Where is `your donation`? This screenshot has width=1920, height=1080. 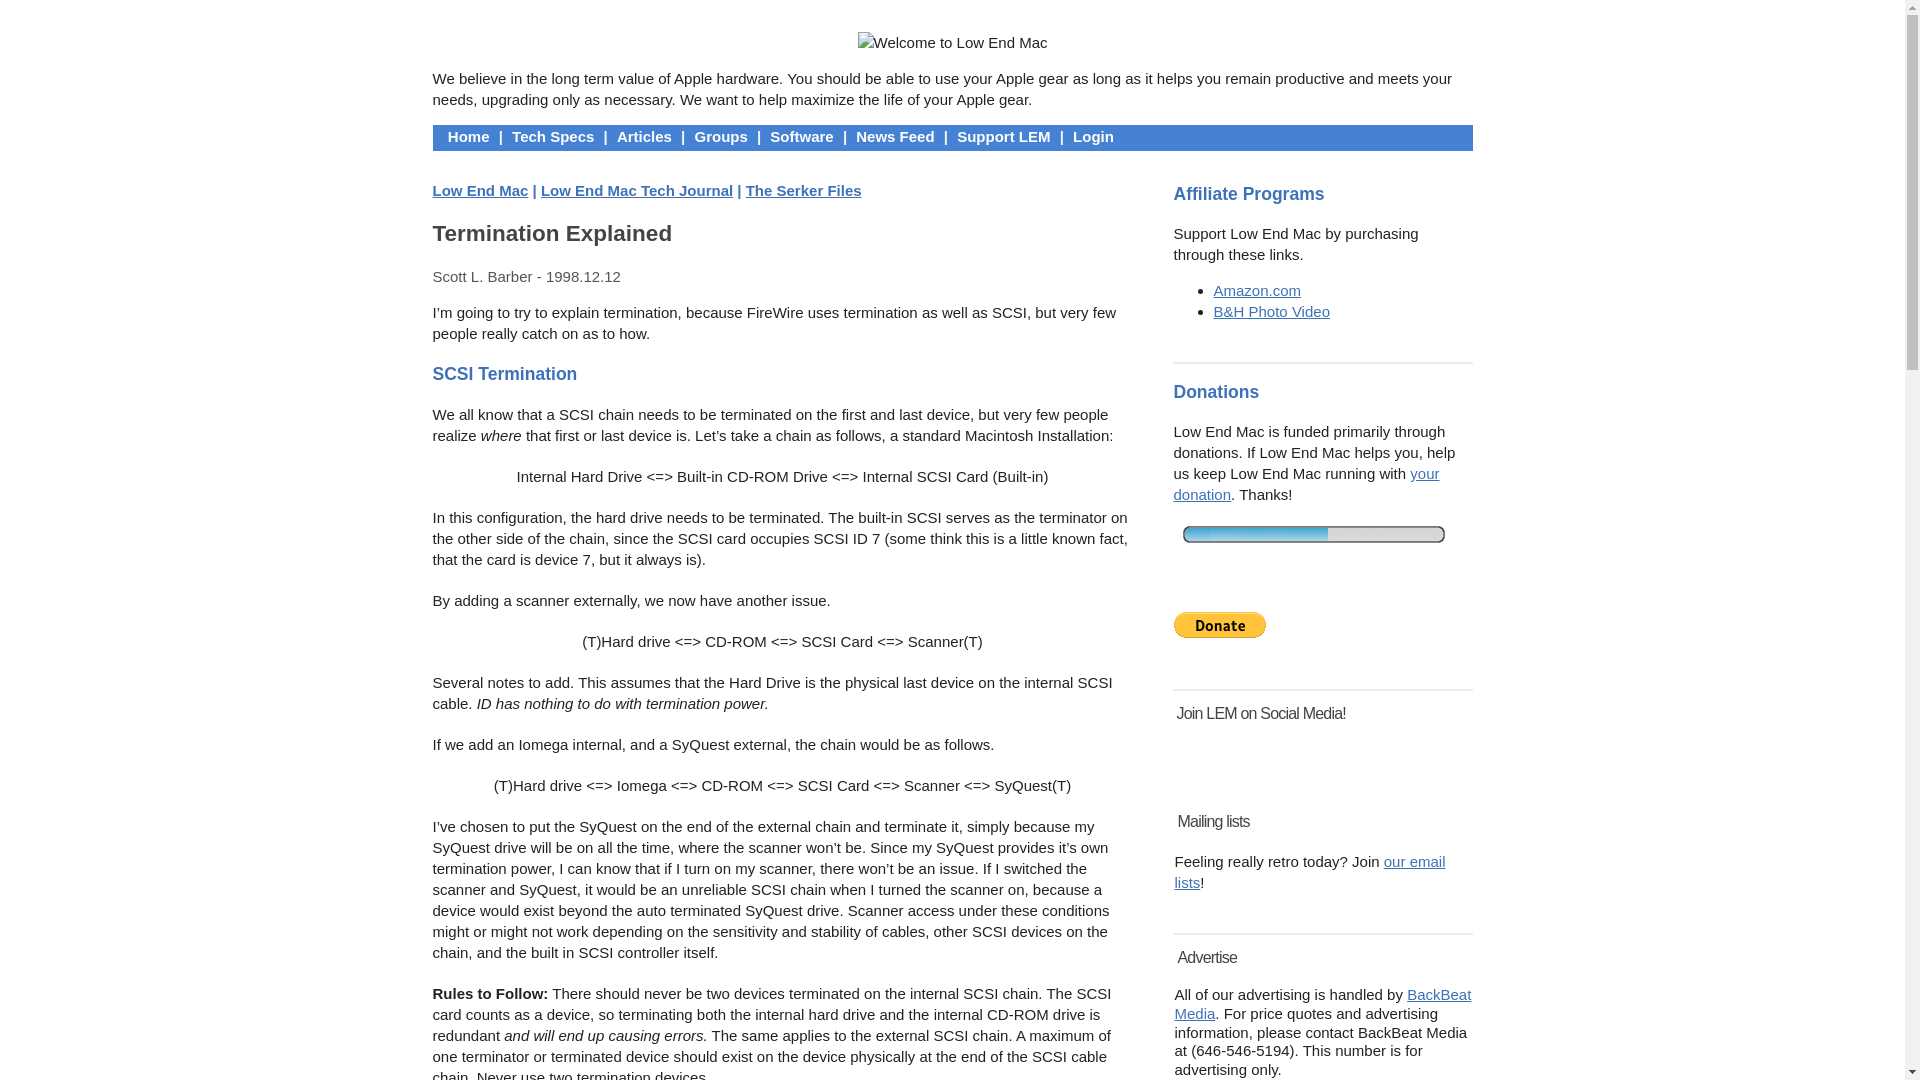 your donation is located at coordinates (1306, 484).